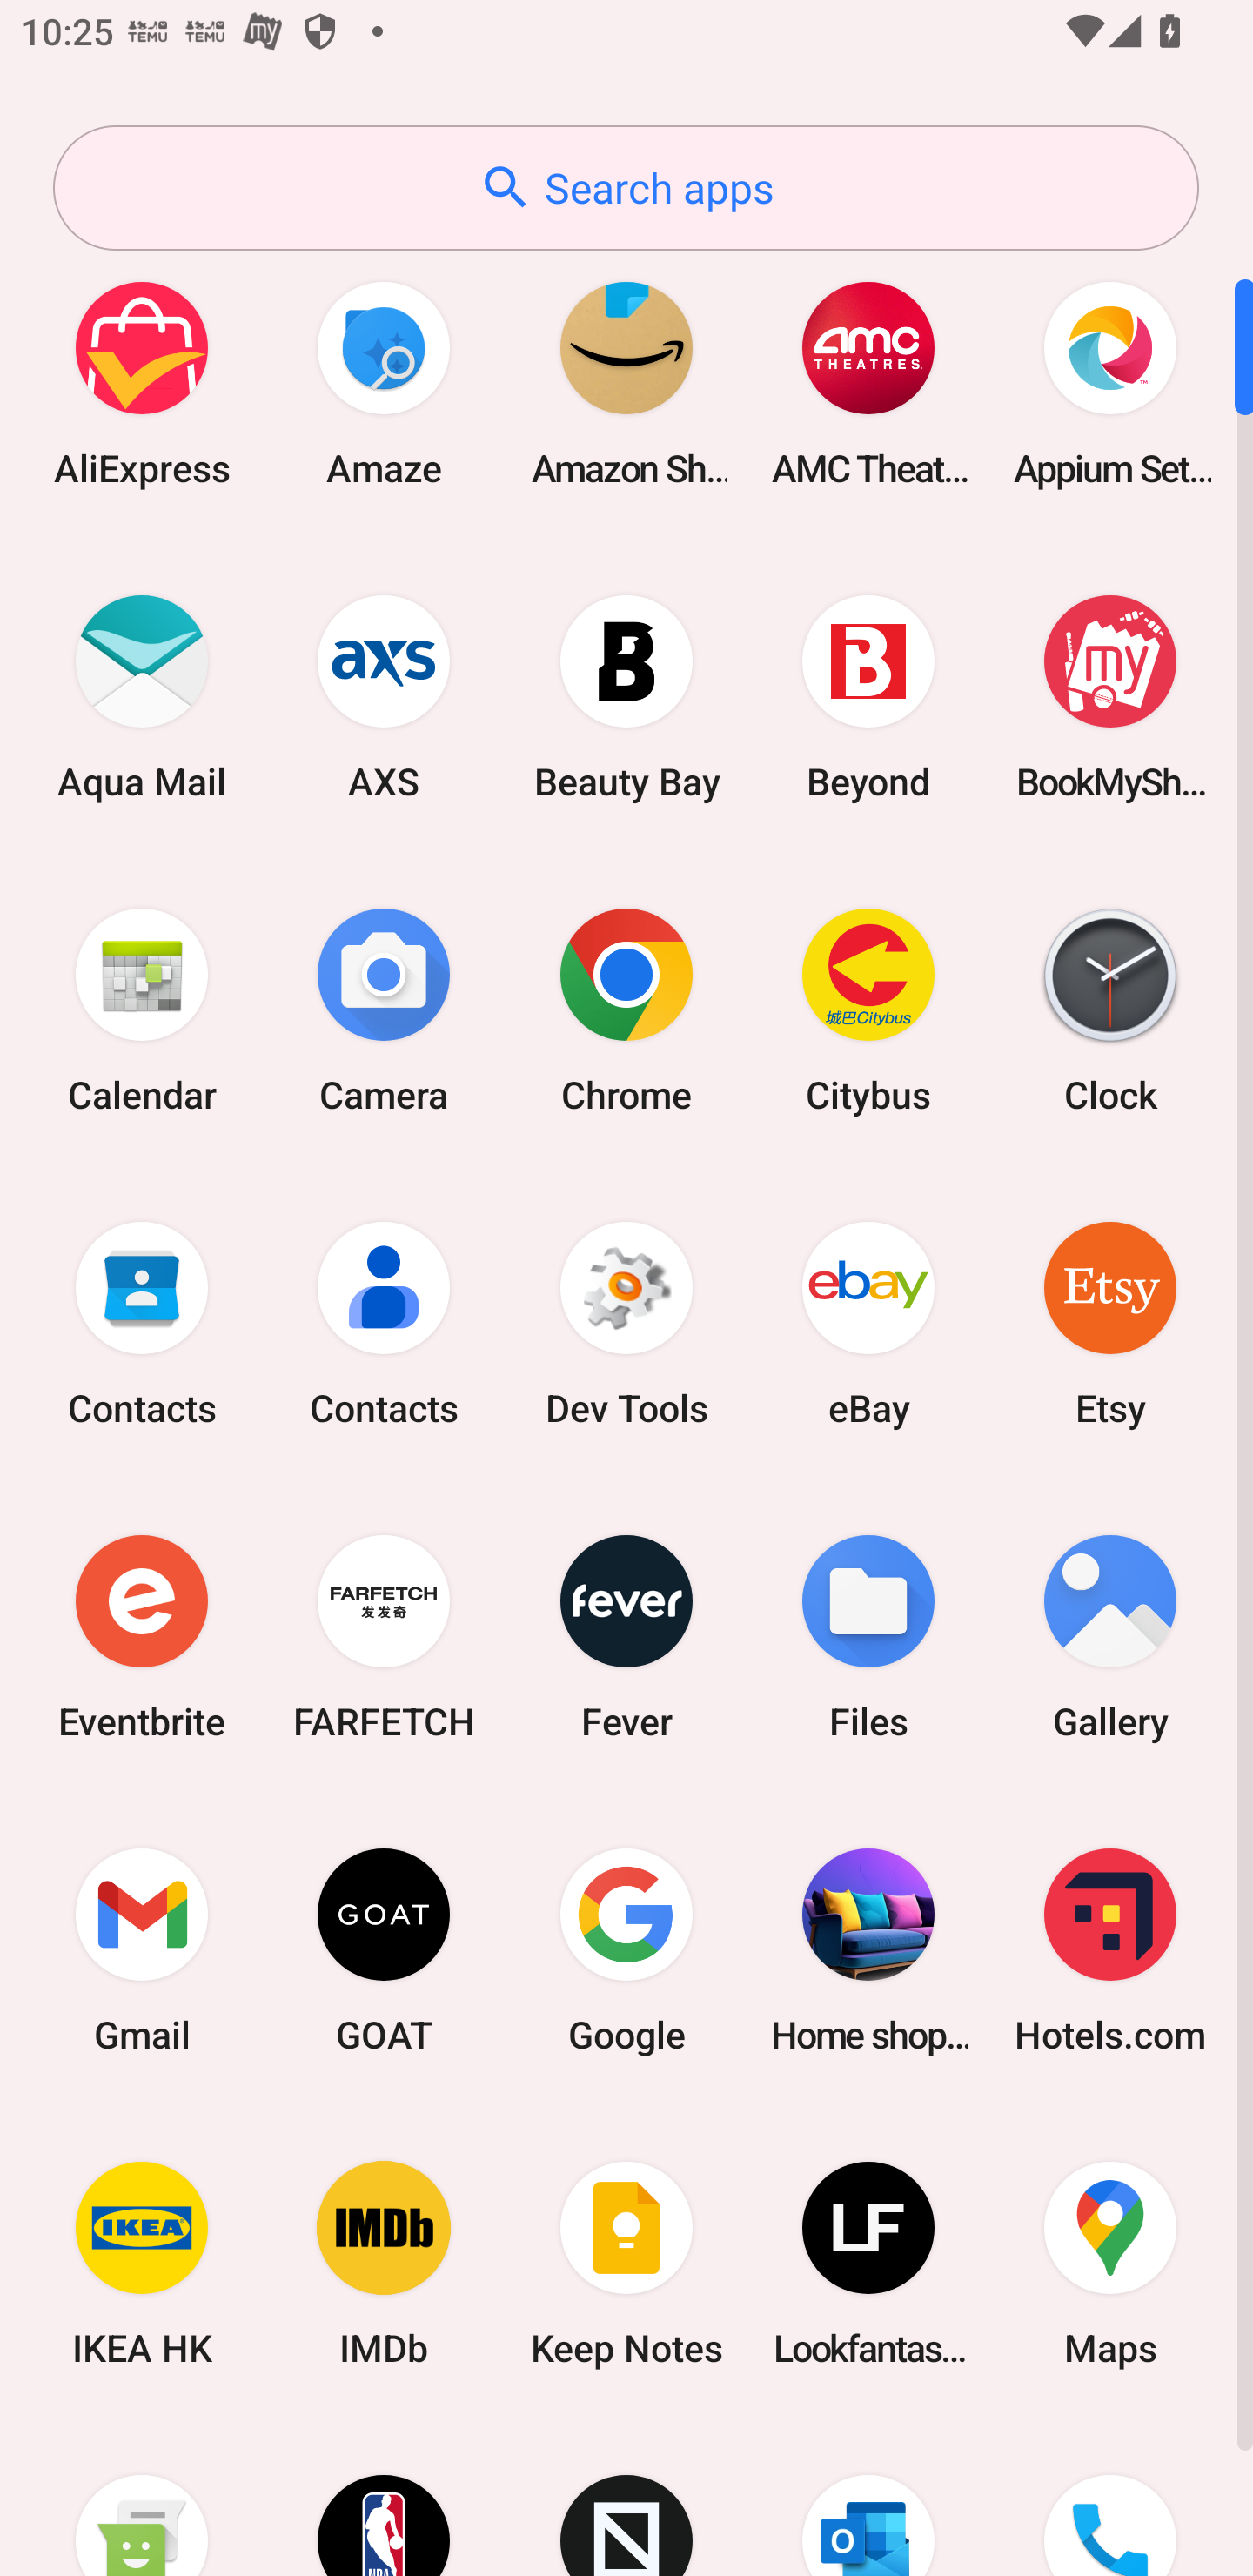  Describe the element at coordinates (1110, 696) in the screenshot. I see `BookMyShow` at that location.